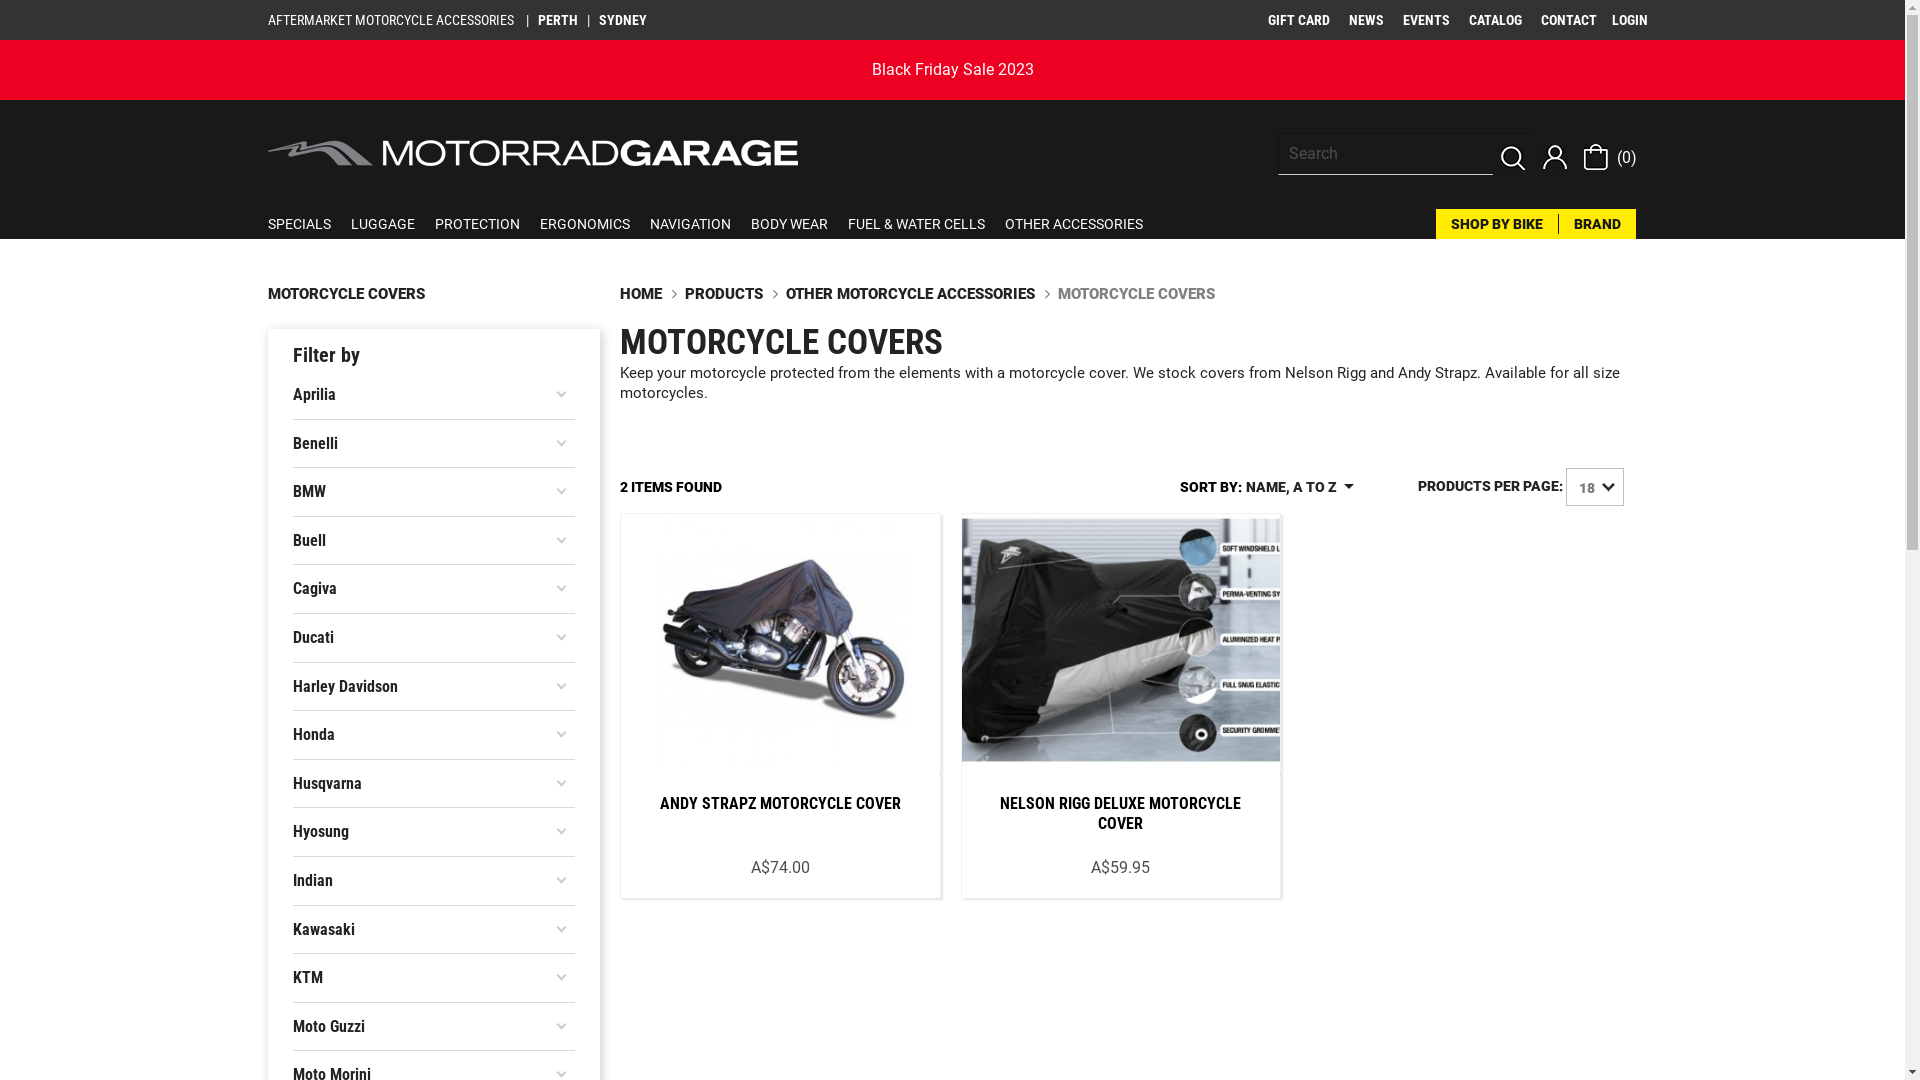 The image size is (1920, 1080). I want to click on PROTECTION, so click(486, 224).